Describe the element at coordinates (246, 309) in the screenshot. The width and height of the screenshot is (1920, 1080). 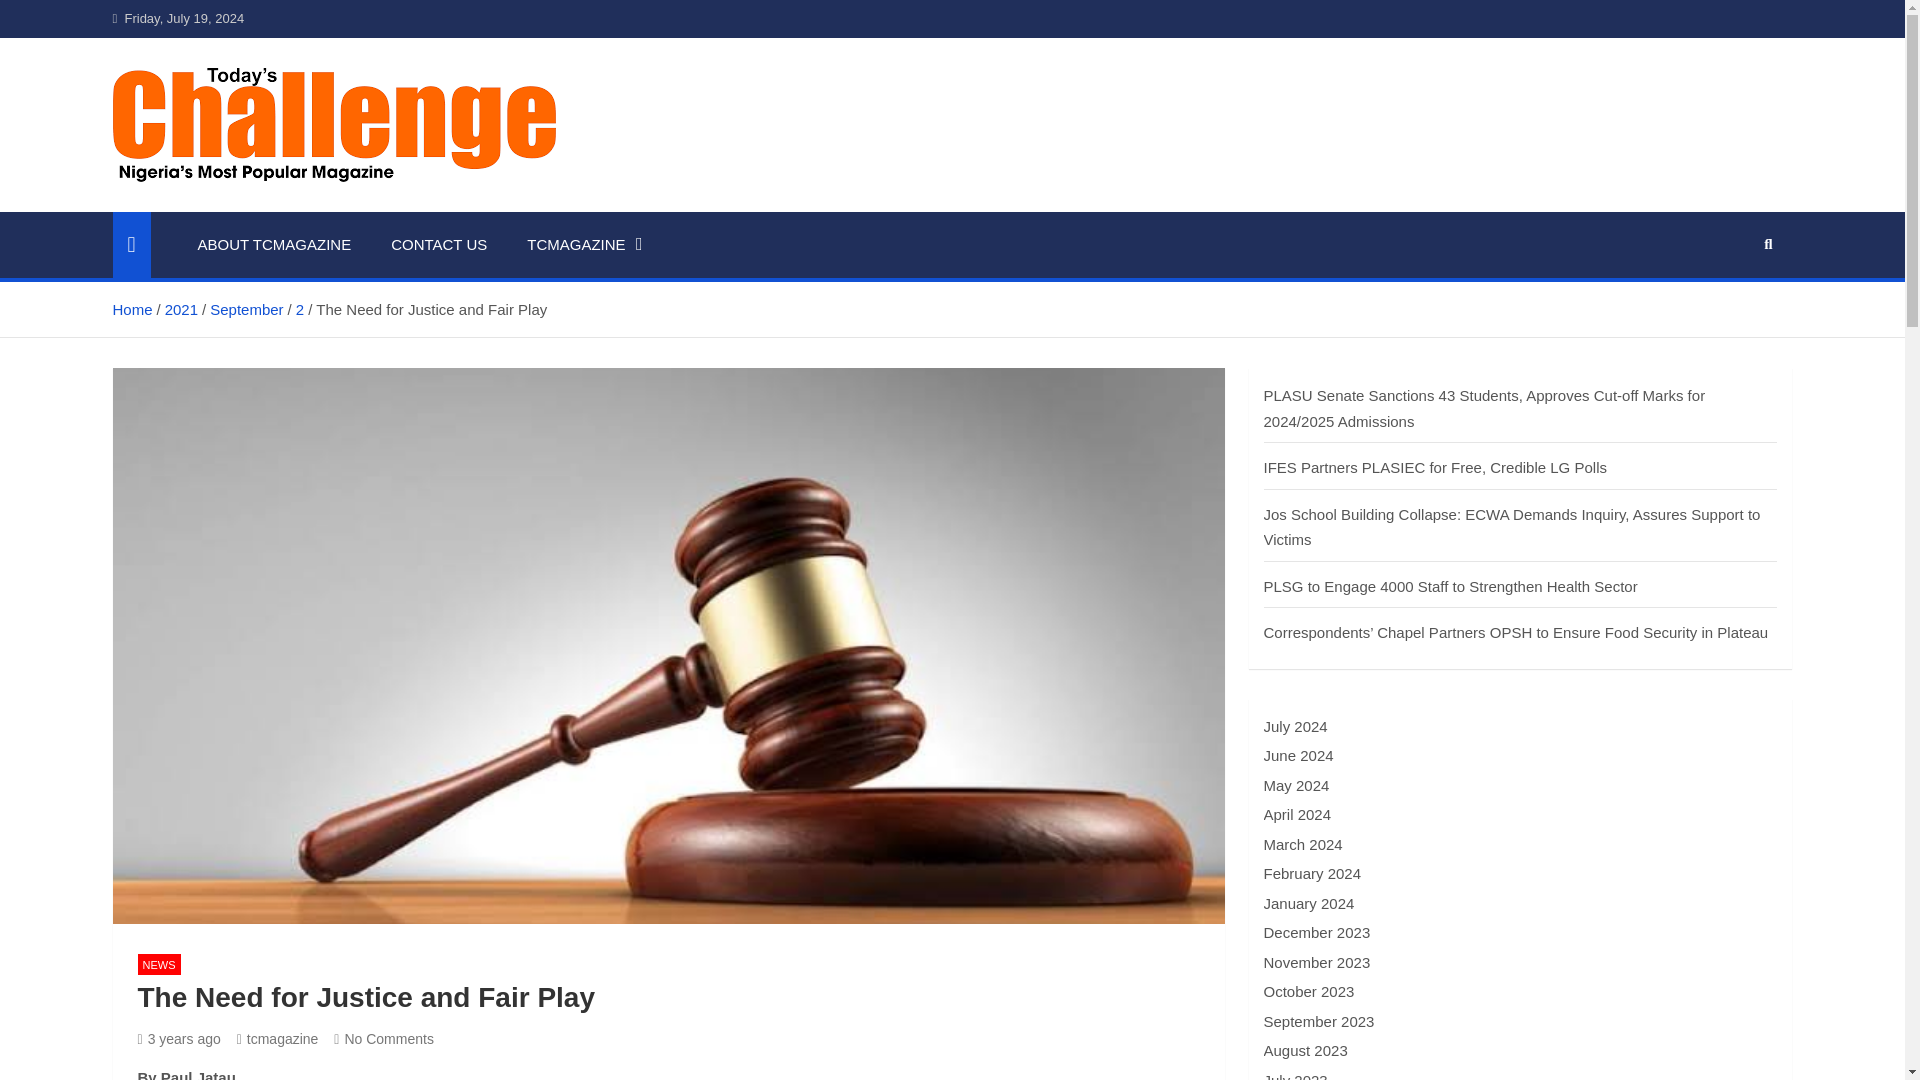
I see `September` at that location.